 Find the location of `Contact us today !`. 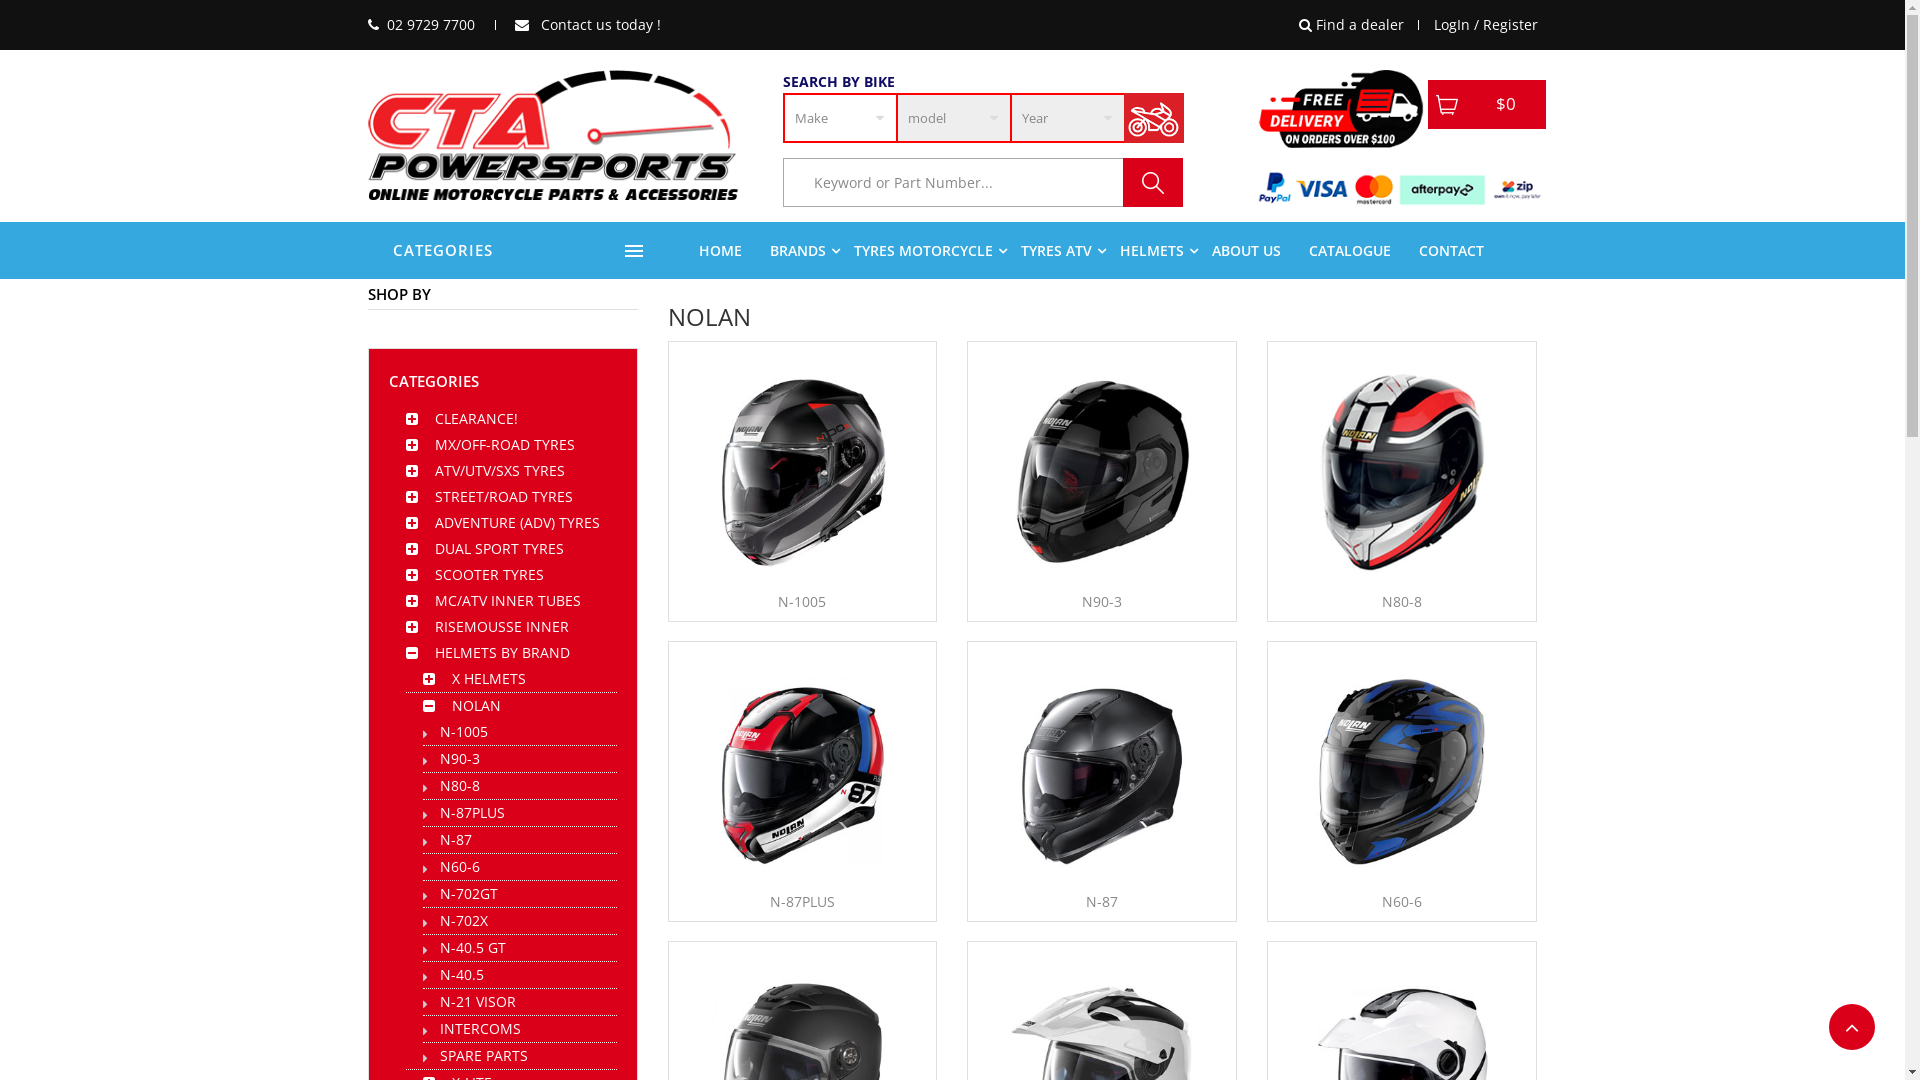

Contact us today ! is located at coordinates (587, 24).